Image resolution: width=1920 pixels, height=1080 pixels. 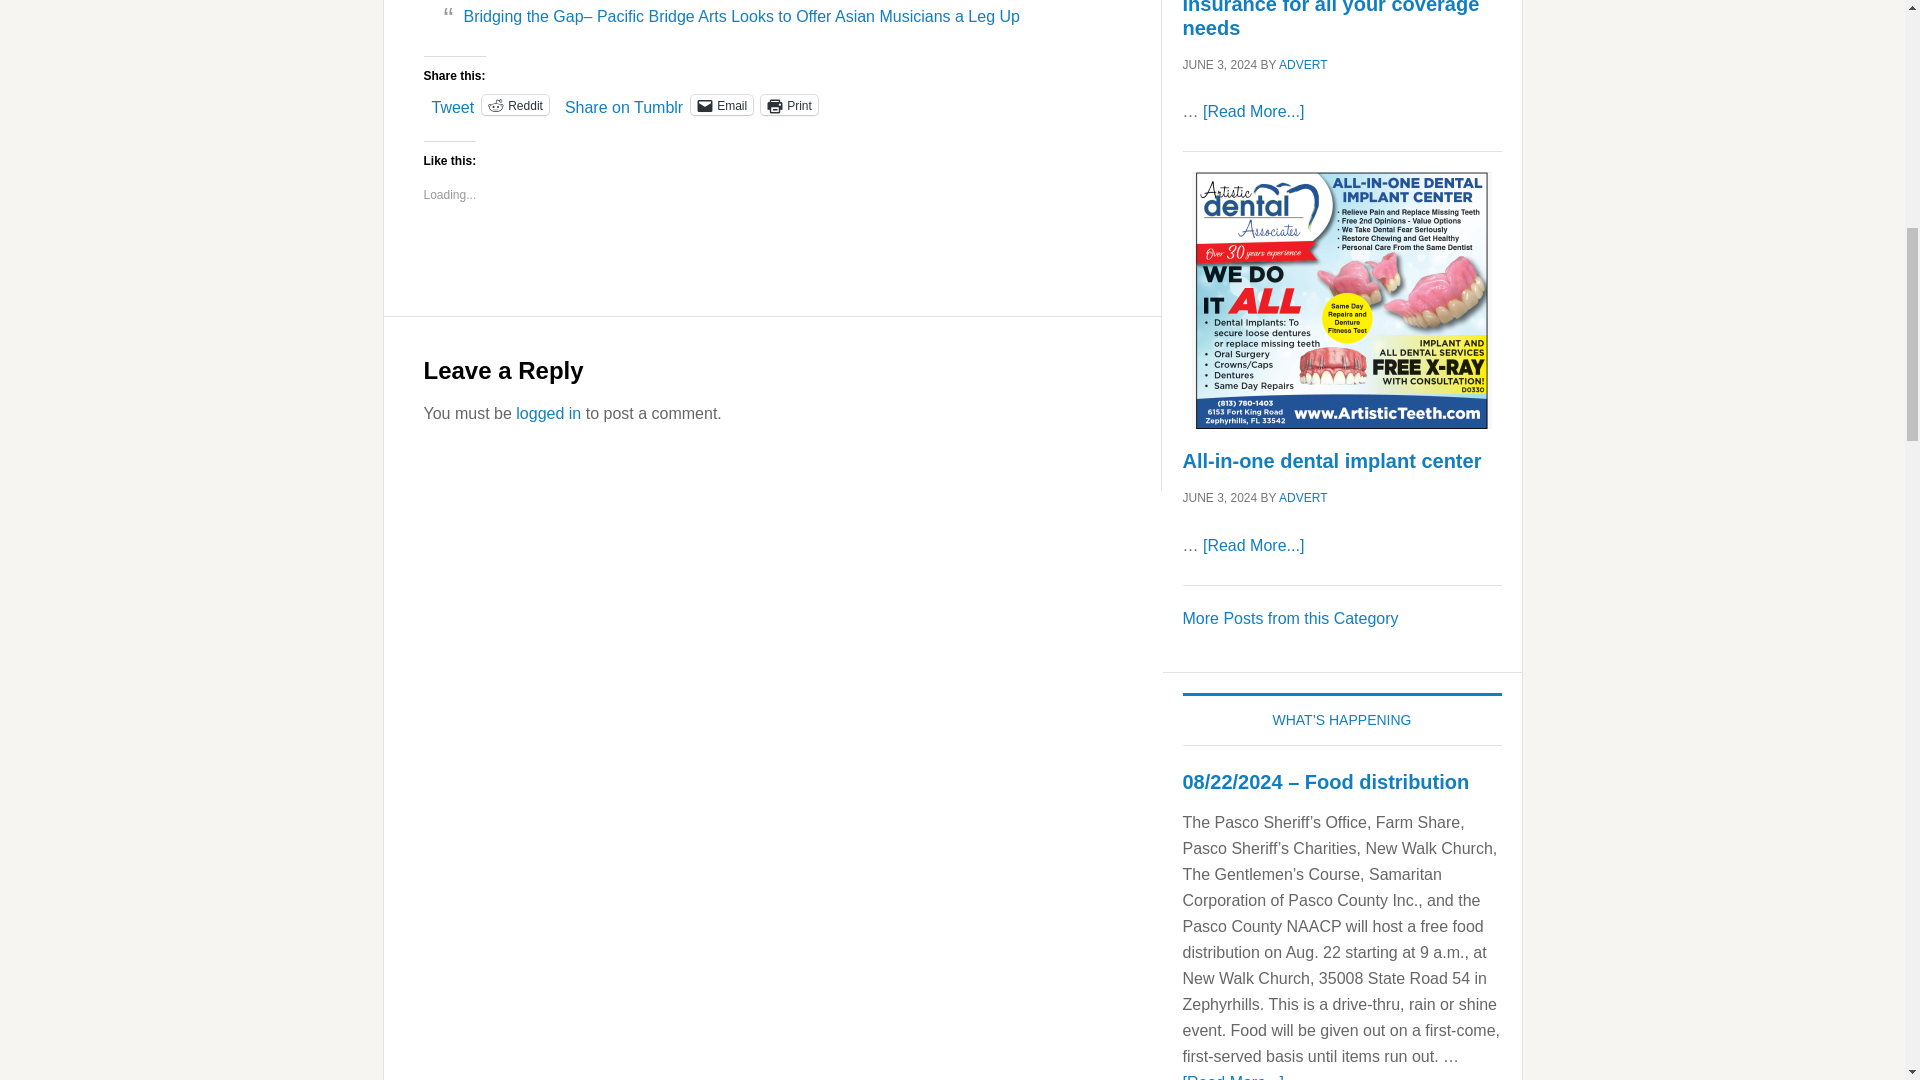 I want to click on Click to email a link to a friend, so click(x=722, y=104).